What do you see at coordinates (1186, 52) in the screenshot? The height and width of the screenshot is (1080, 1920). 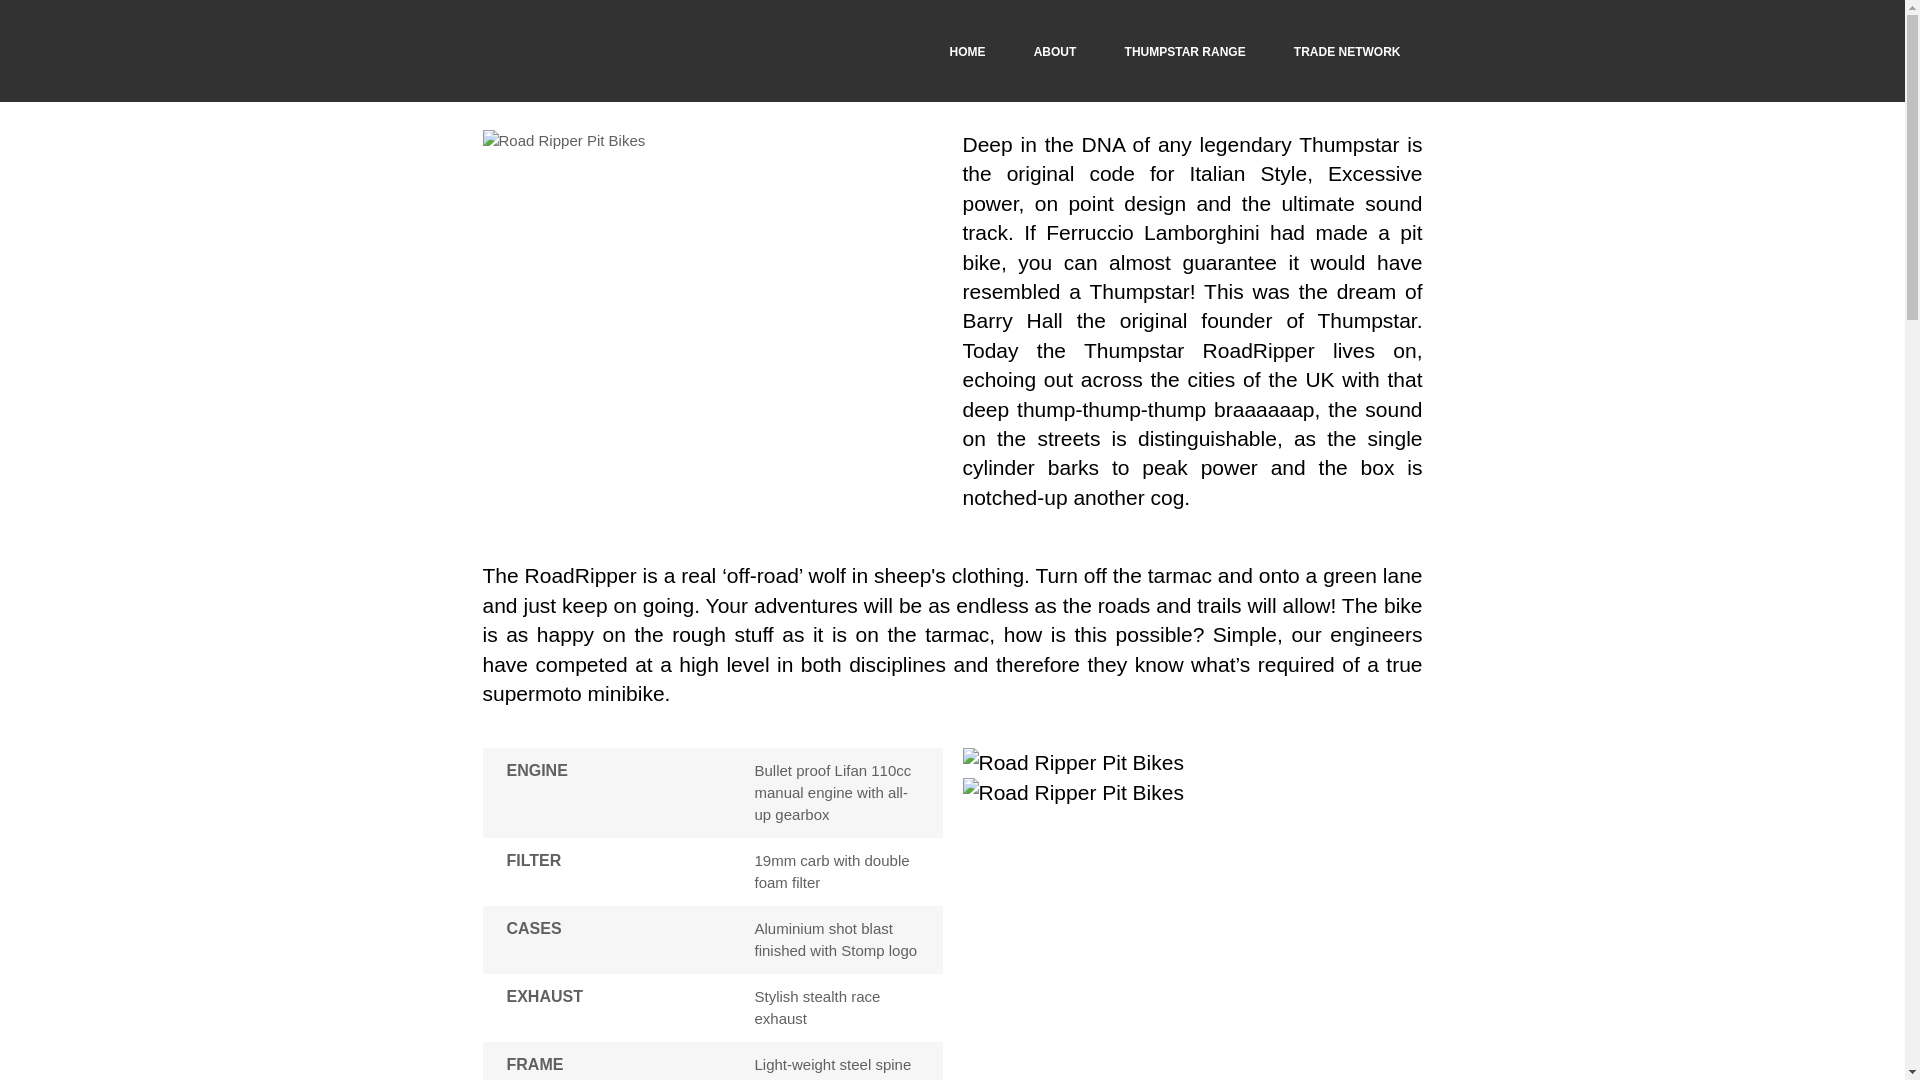 I see `THUMPSTAR RANGE` at bounding box center [1186, 52].